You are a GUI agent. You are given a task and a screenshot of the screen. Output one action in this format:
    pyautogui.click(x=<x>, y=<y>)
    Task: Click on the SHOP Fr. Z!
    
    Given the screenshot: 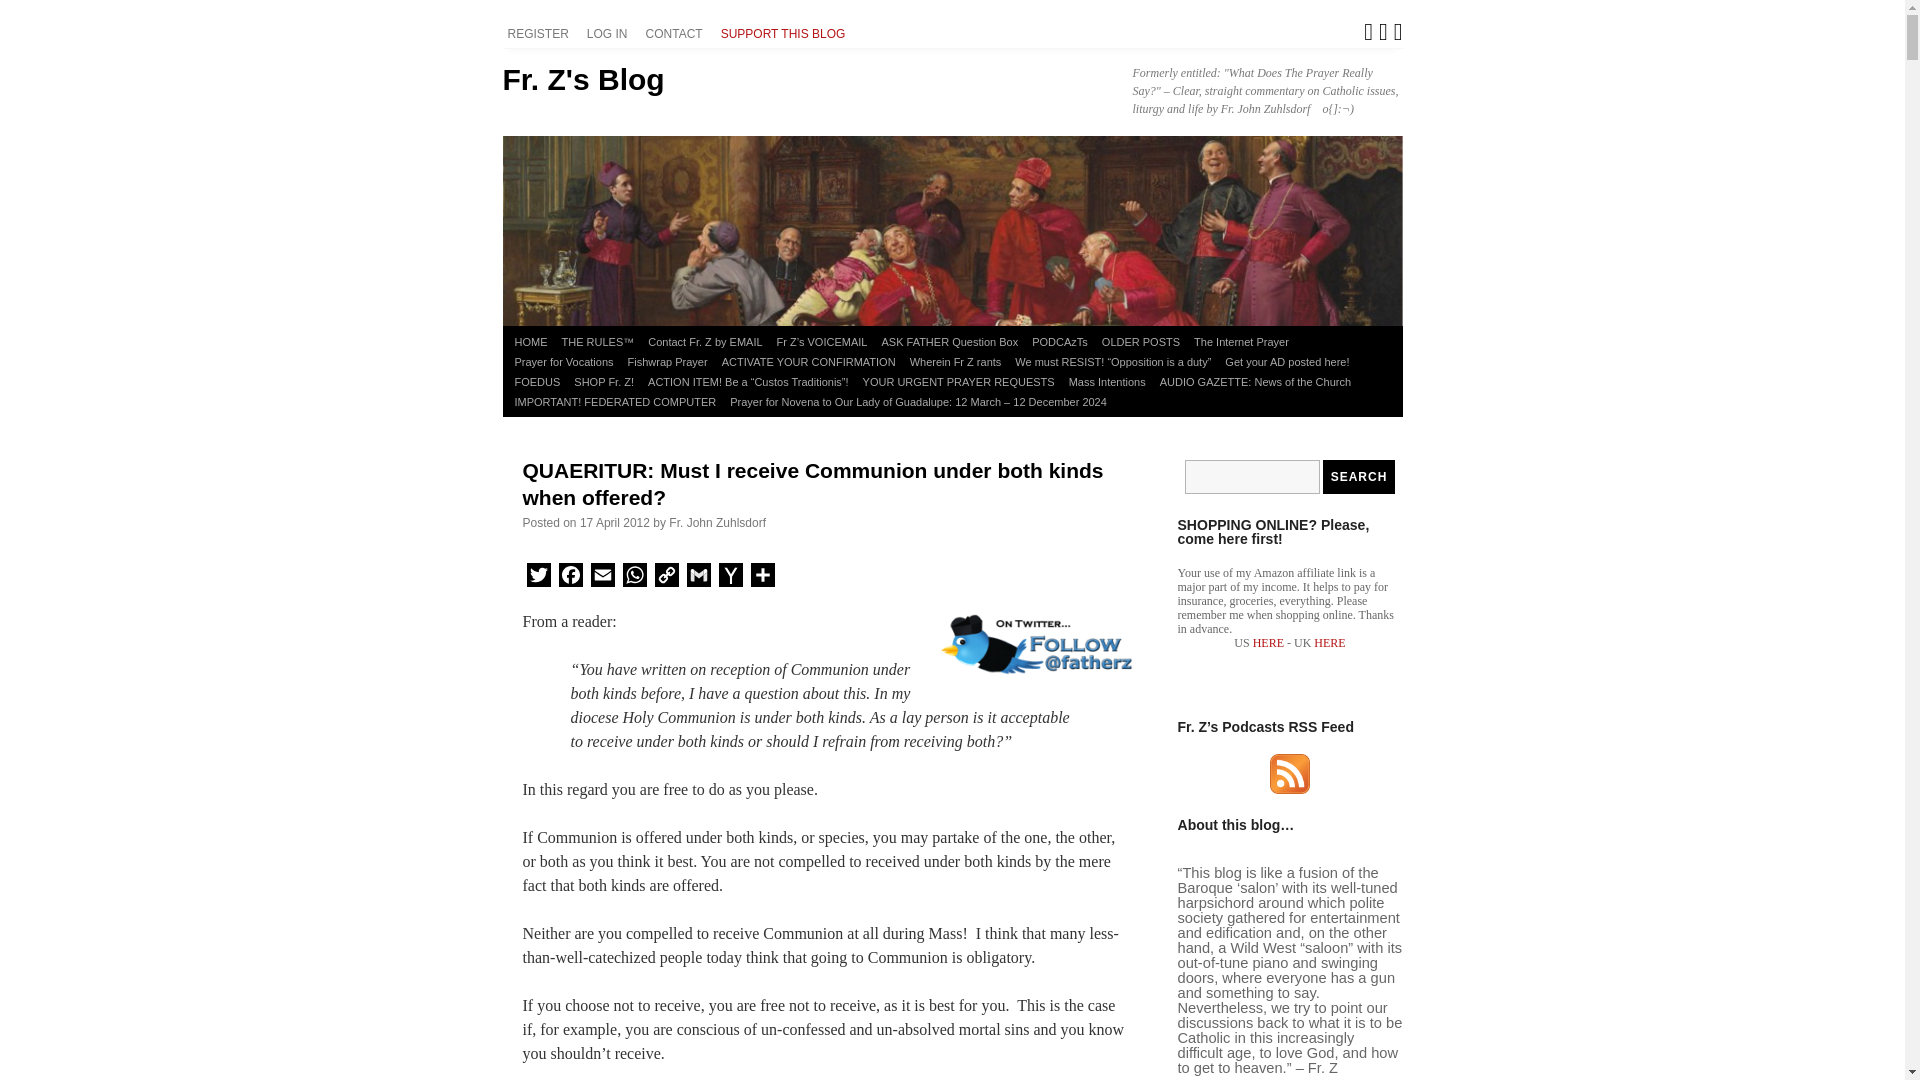 What is the action you would take?
    pyautogui.click(x=604, y=382)
    